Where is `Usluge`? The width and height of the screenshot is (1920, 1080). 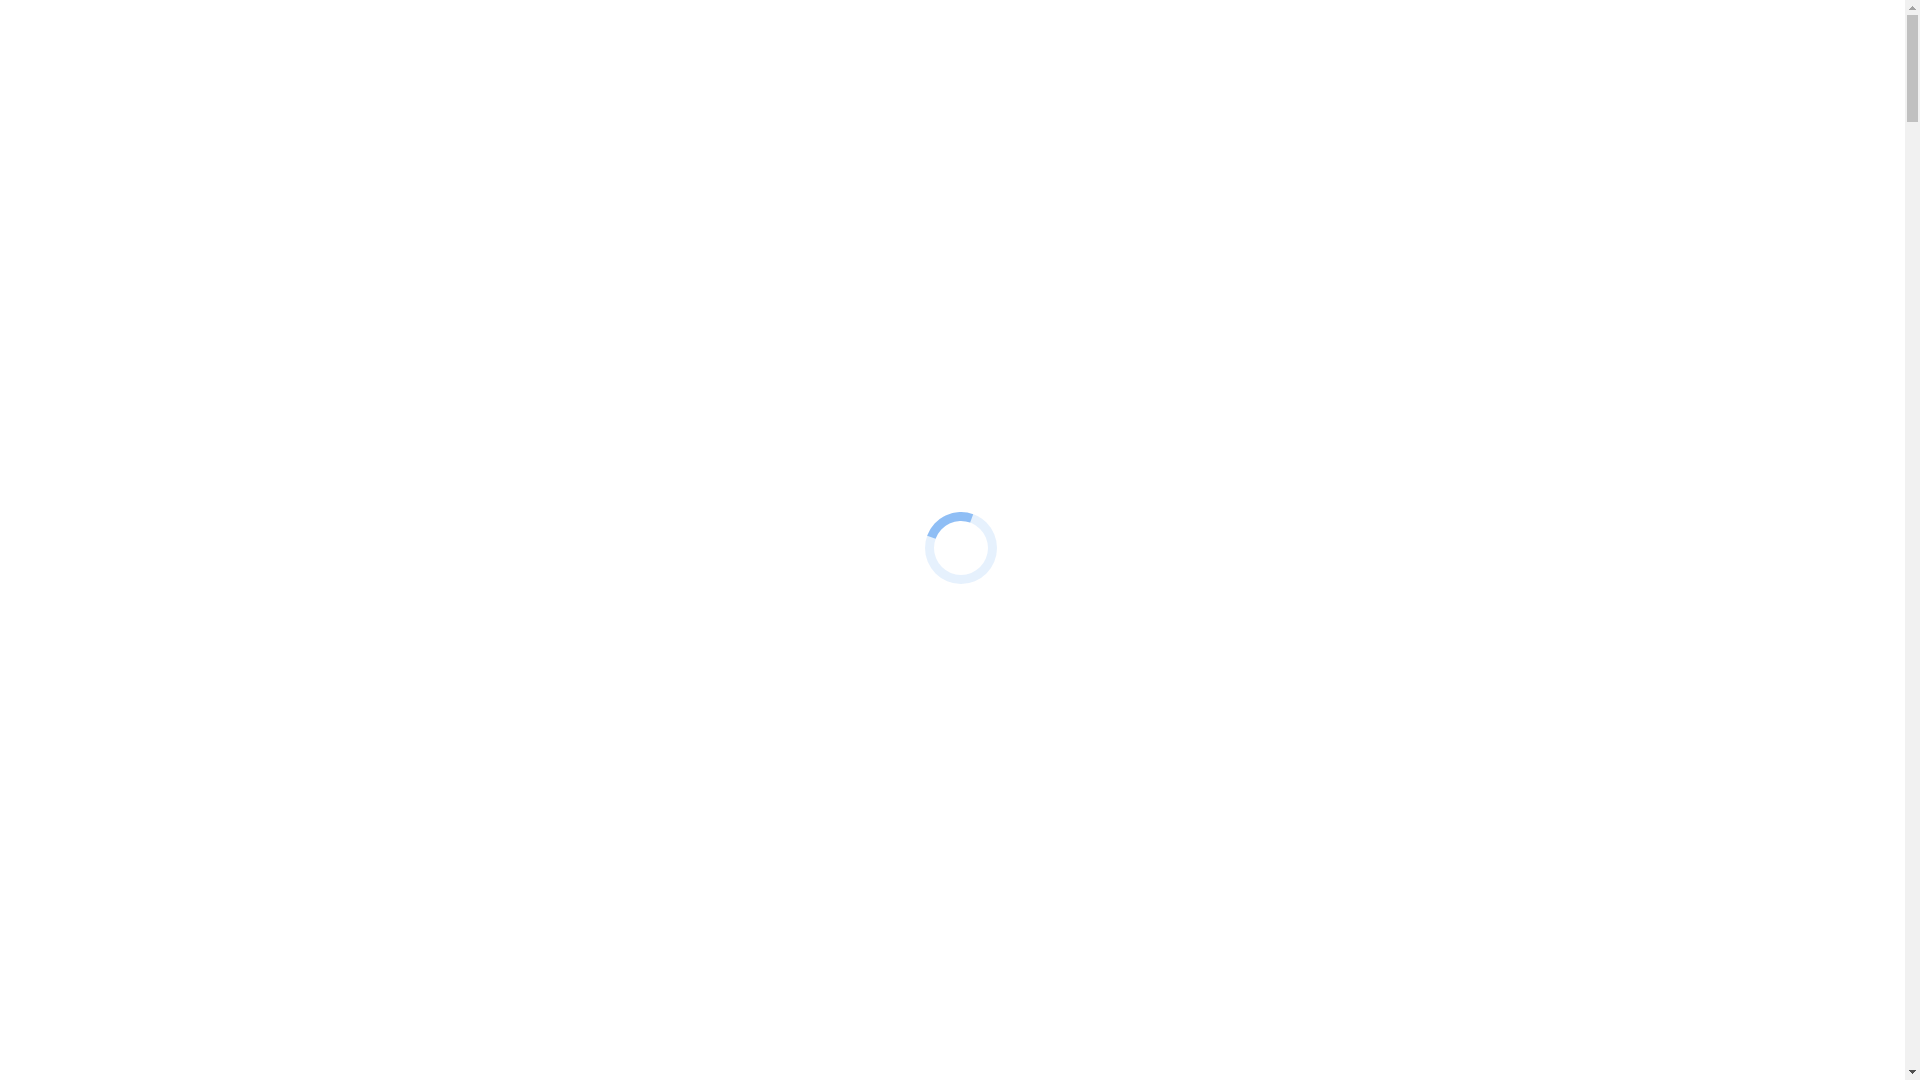
Usluge is located at coordinates (70, 462).